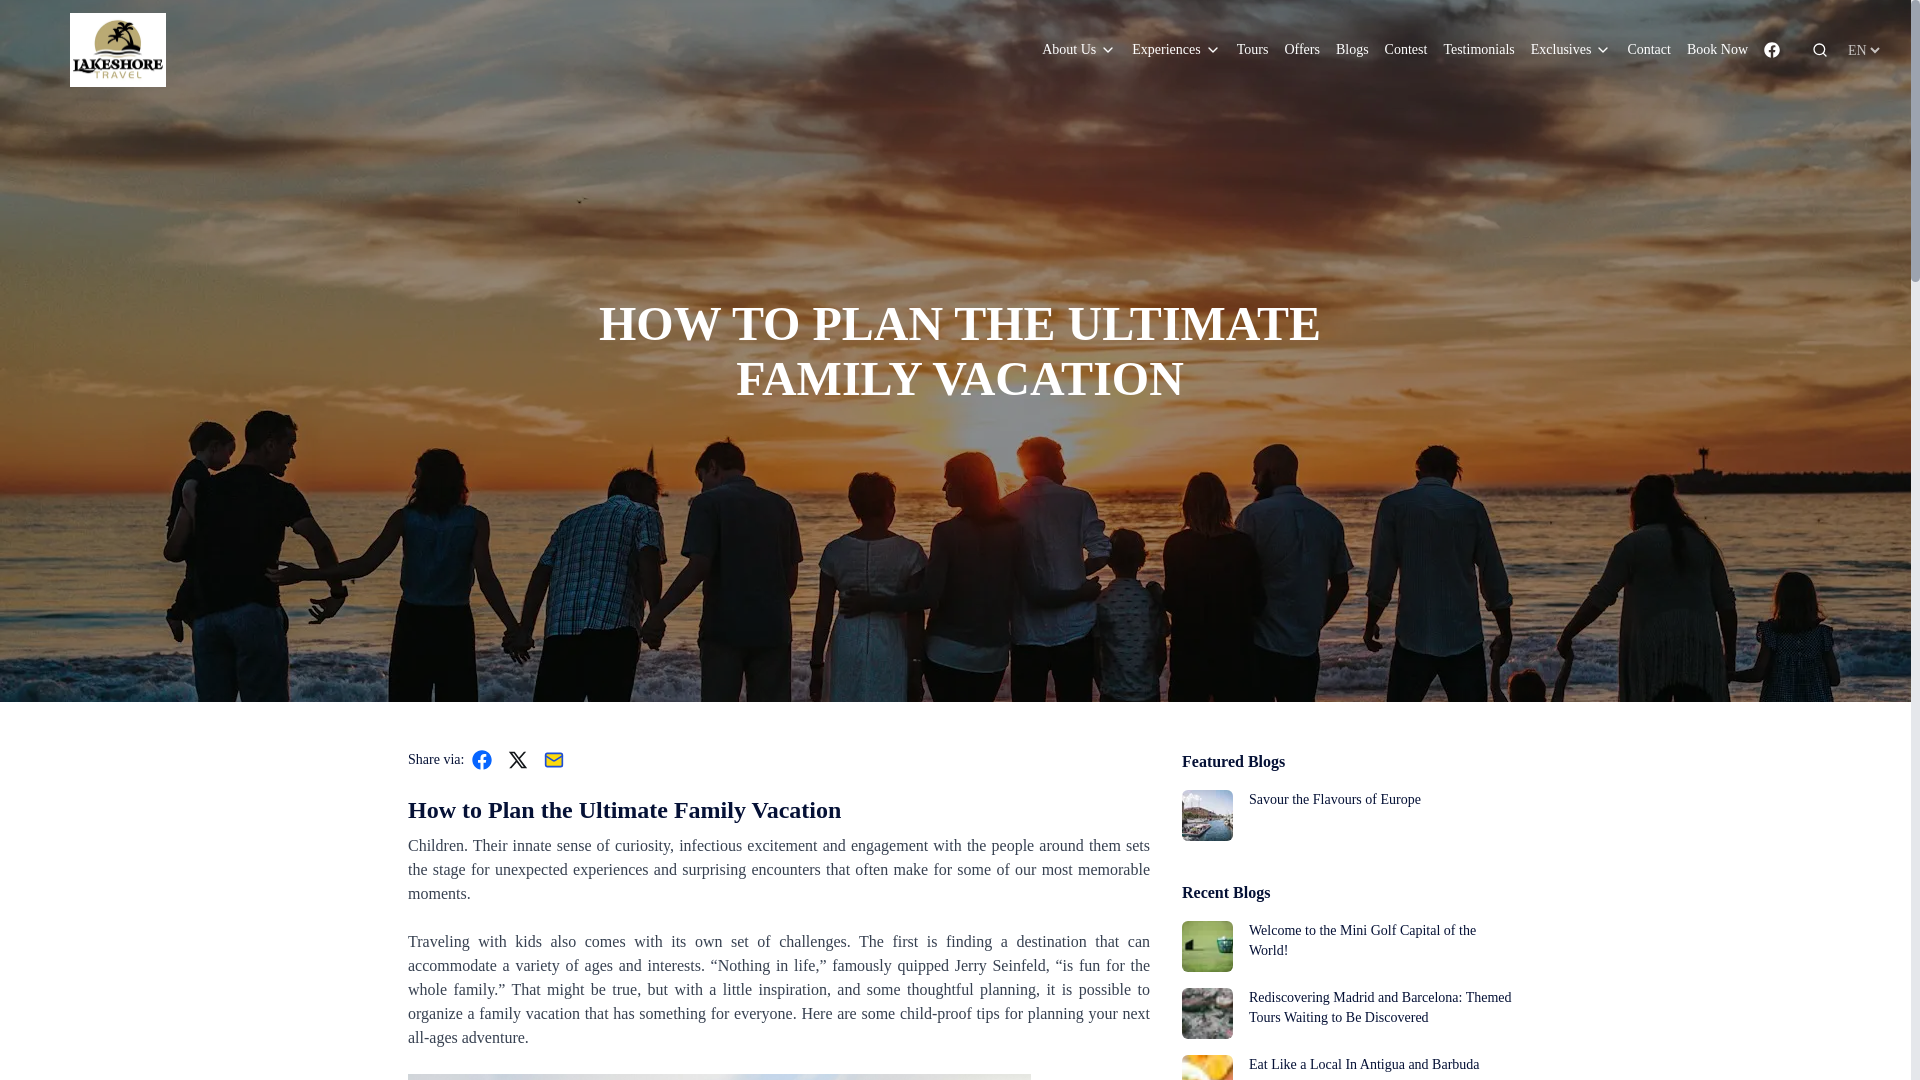  I want to click on Eat Like a Local In Antigua and Barbuda, so click(1347, 1068).